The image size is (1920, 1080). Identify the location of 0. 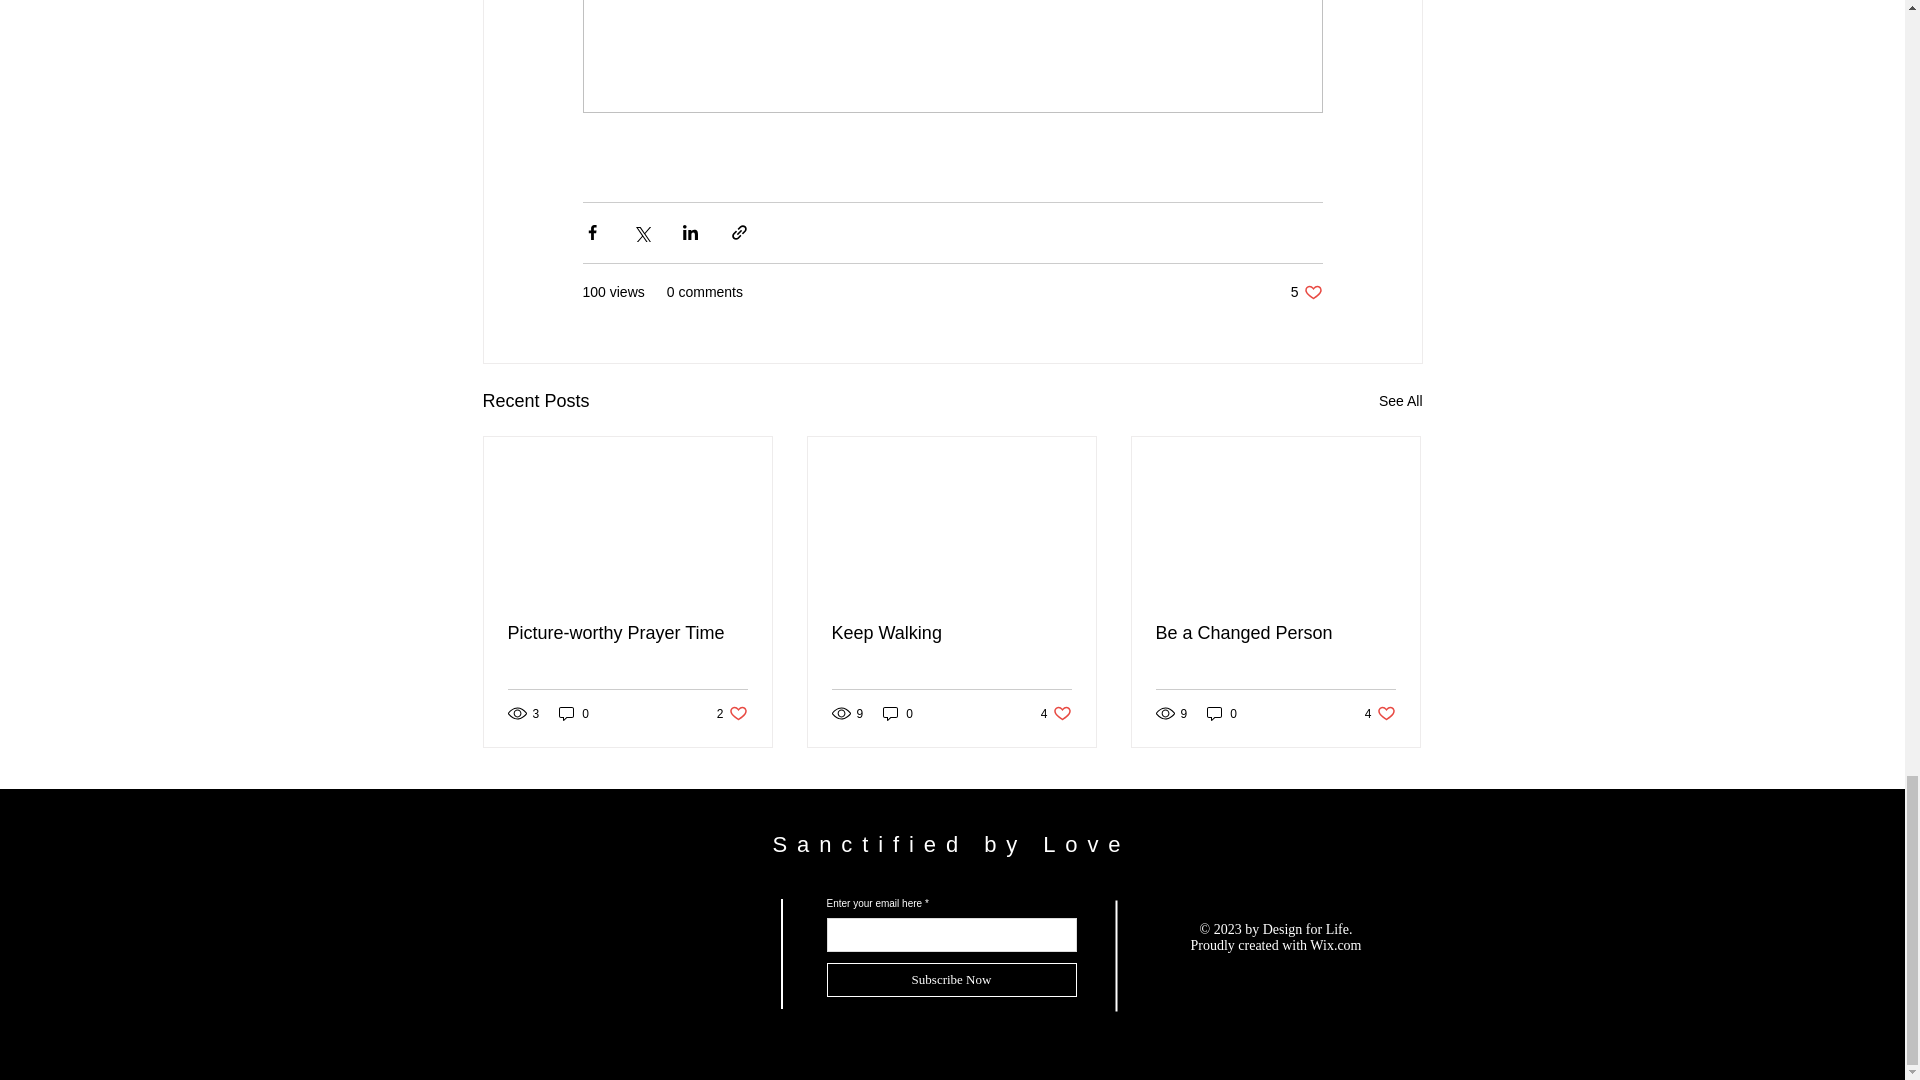
(951, 633).